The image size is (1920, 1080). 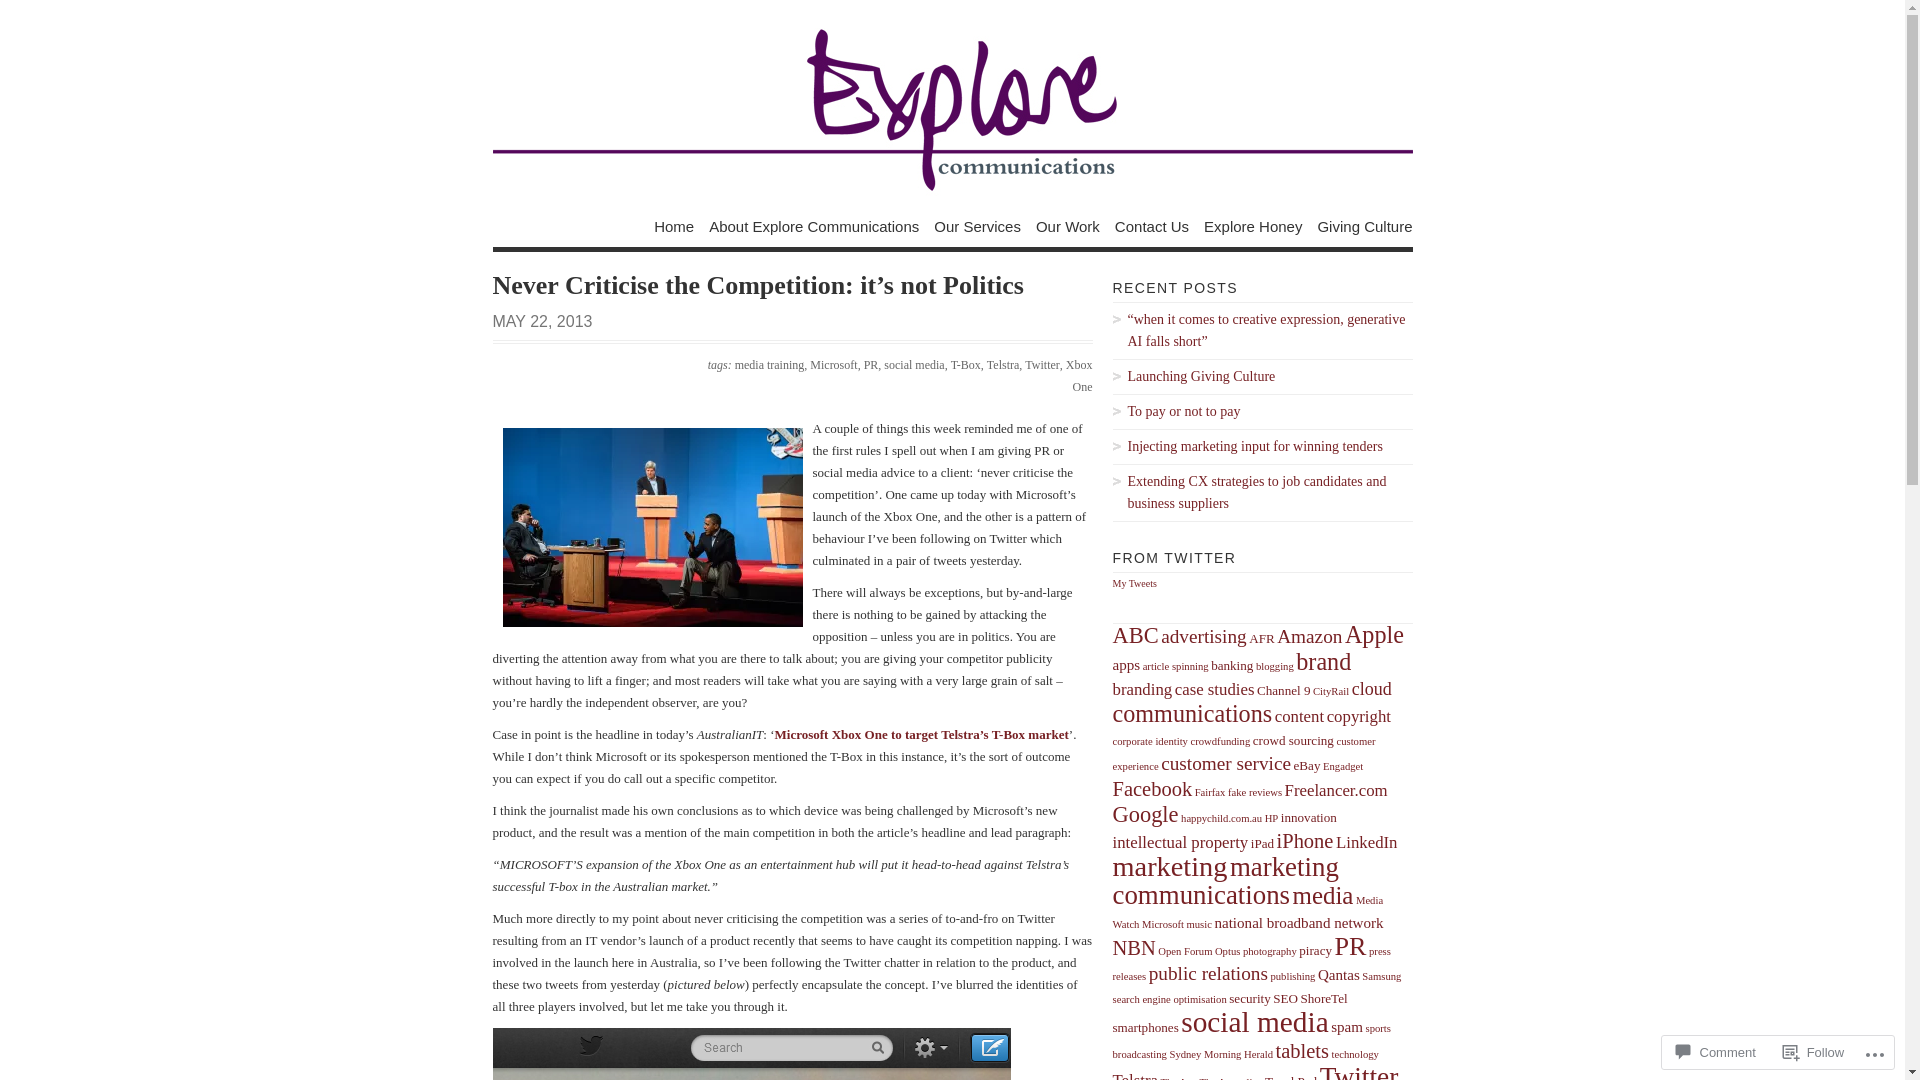 I want to click on Follow, so click(x=1814, y=1052).